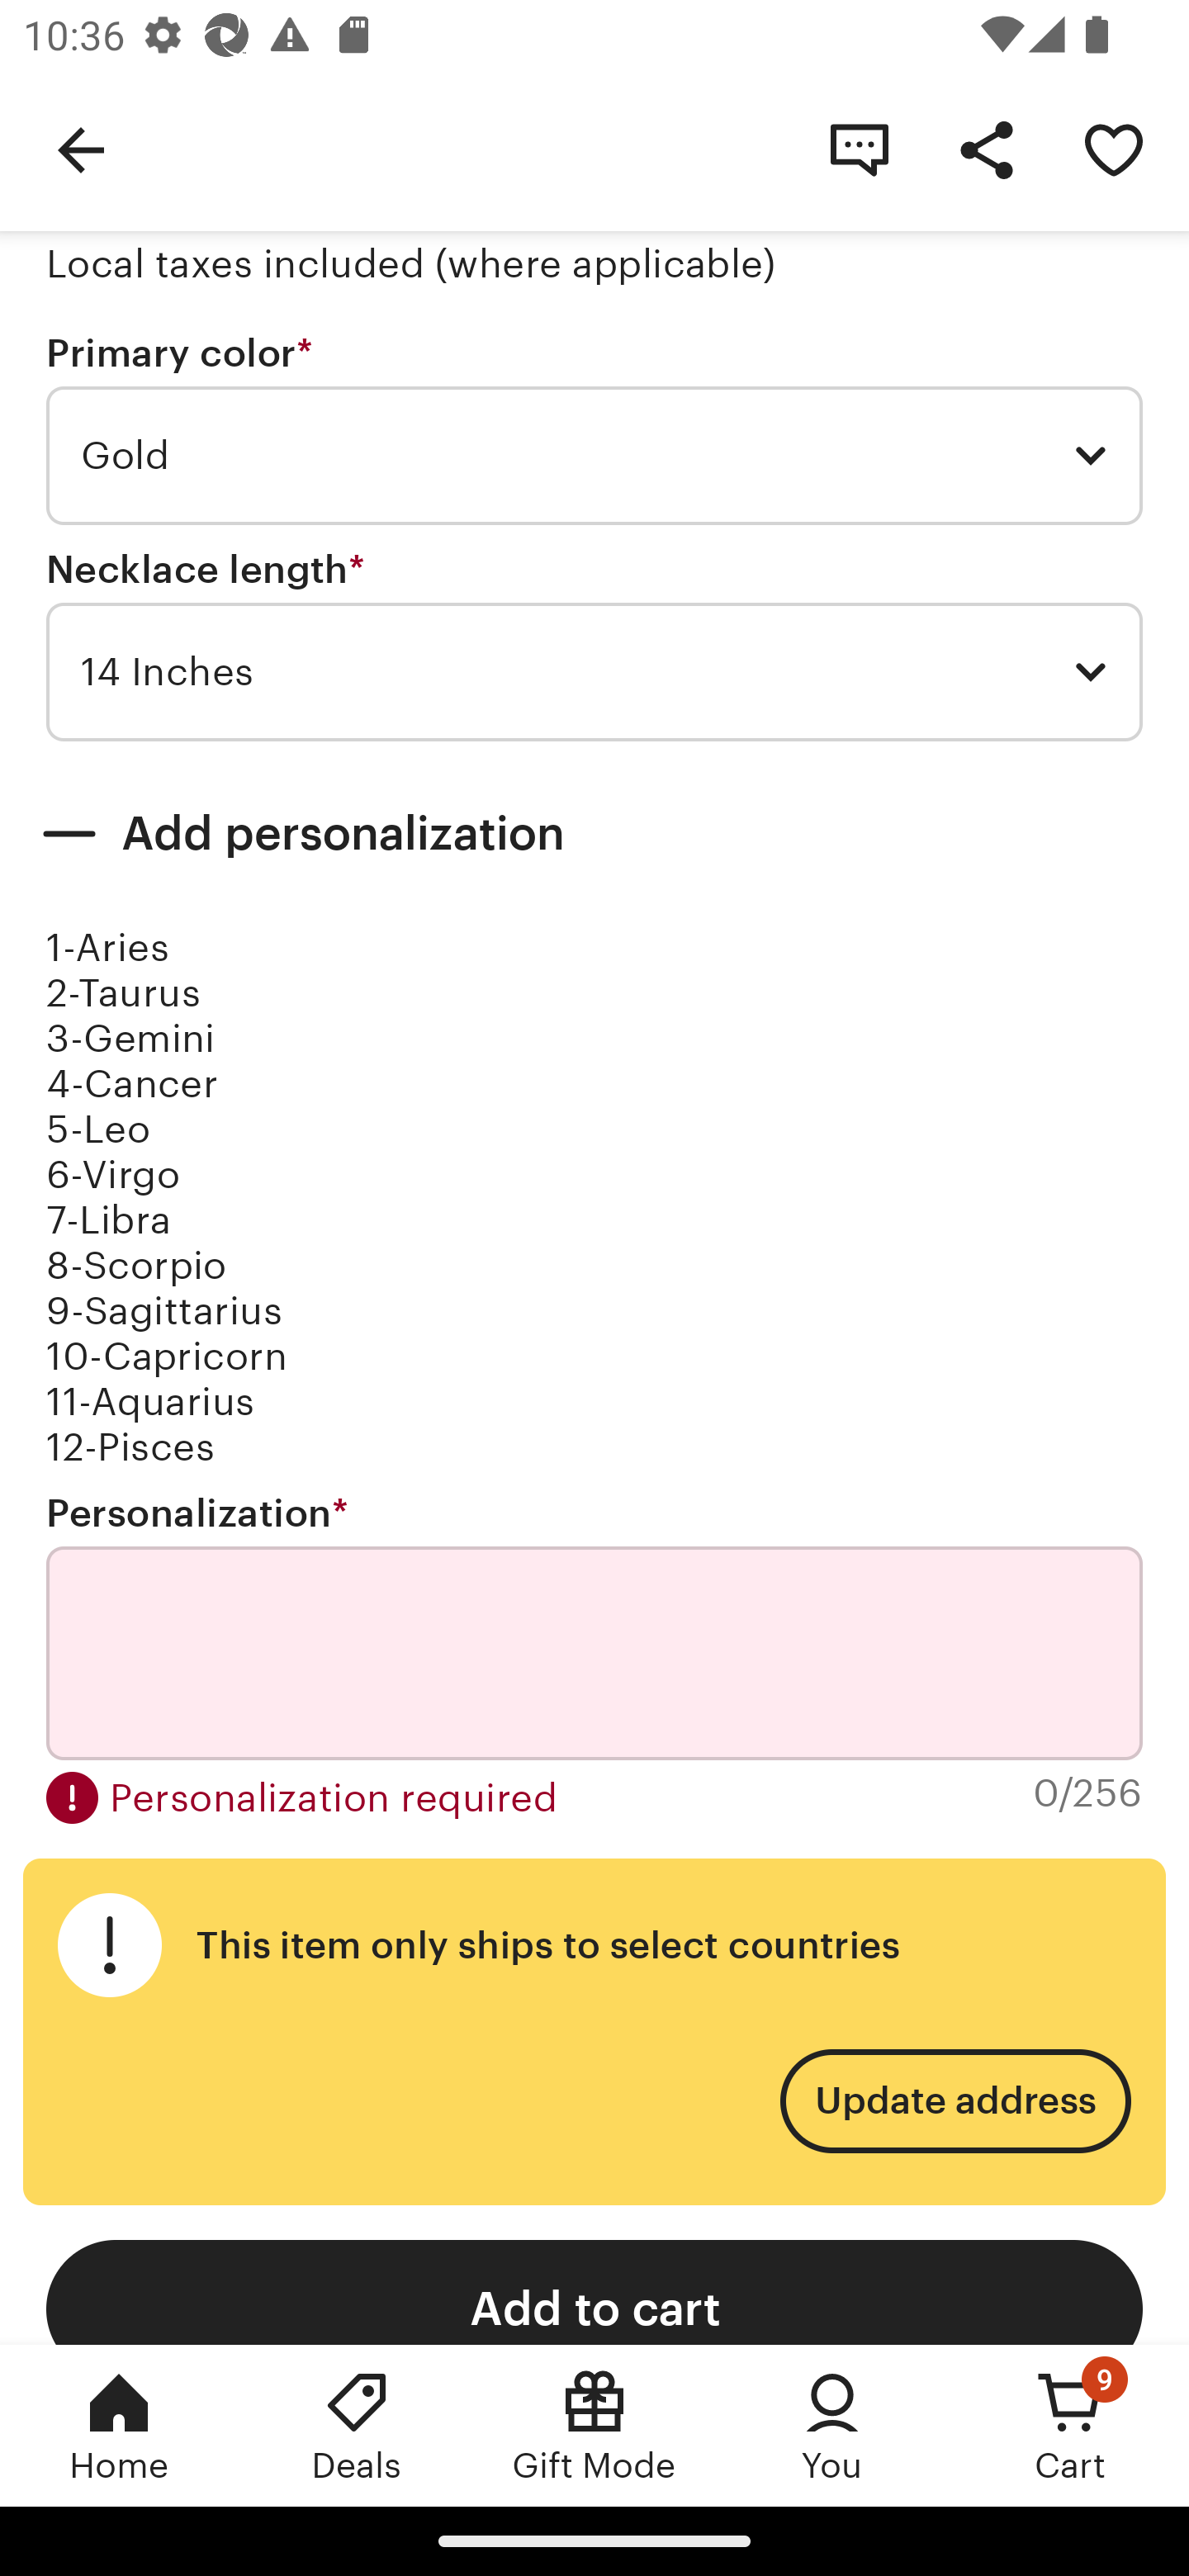 This screenshot has height=2576, width=1189. I want to click on Necklace length * Required 14 Inches, so click(594, 645).